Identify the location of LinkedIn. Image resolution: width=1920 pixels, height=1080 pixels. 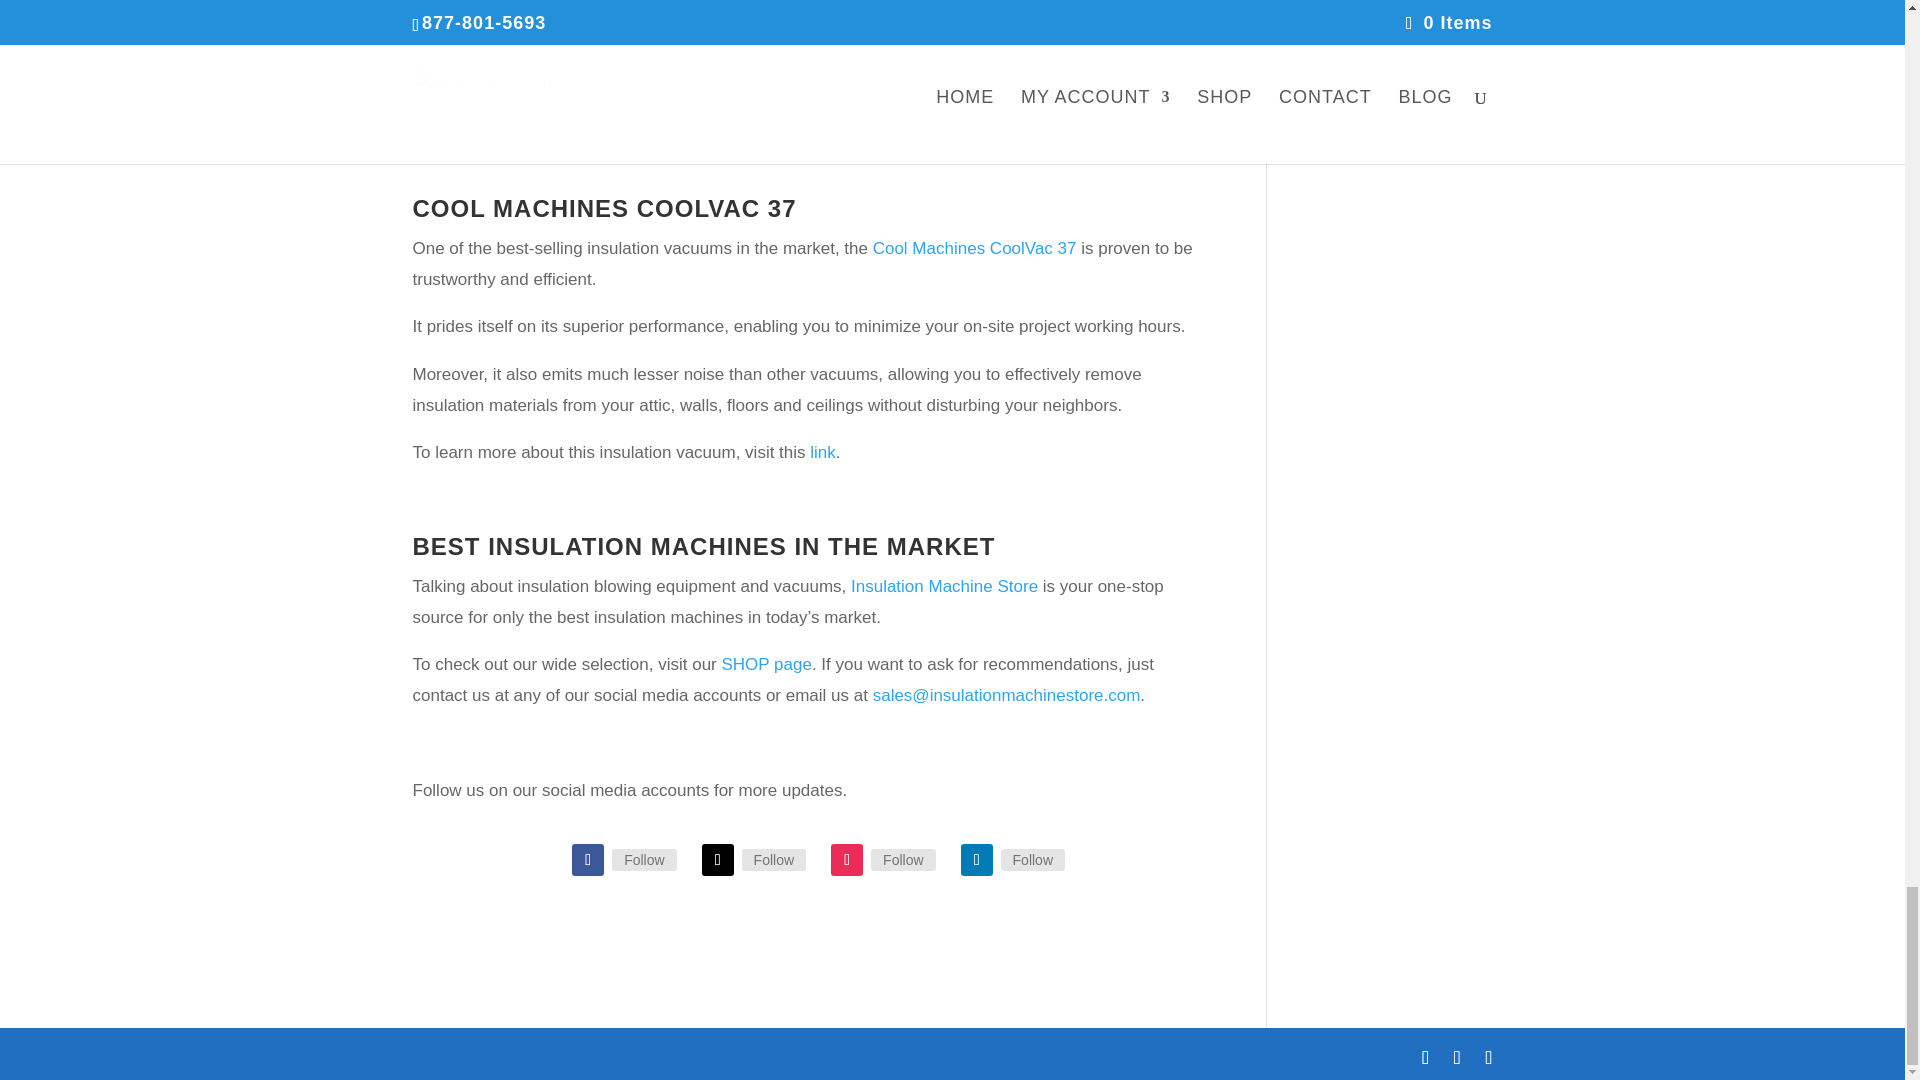
(1032, 859).